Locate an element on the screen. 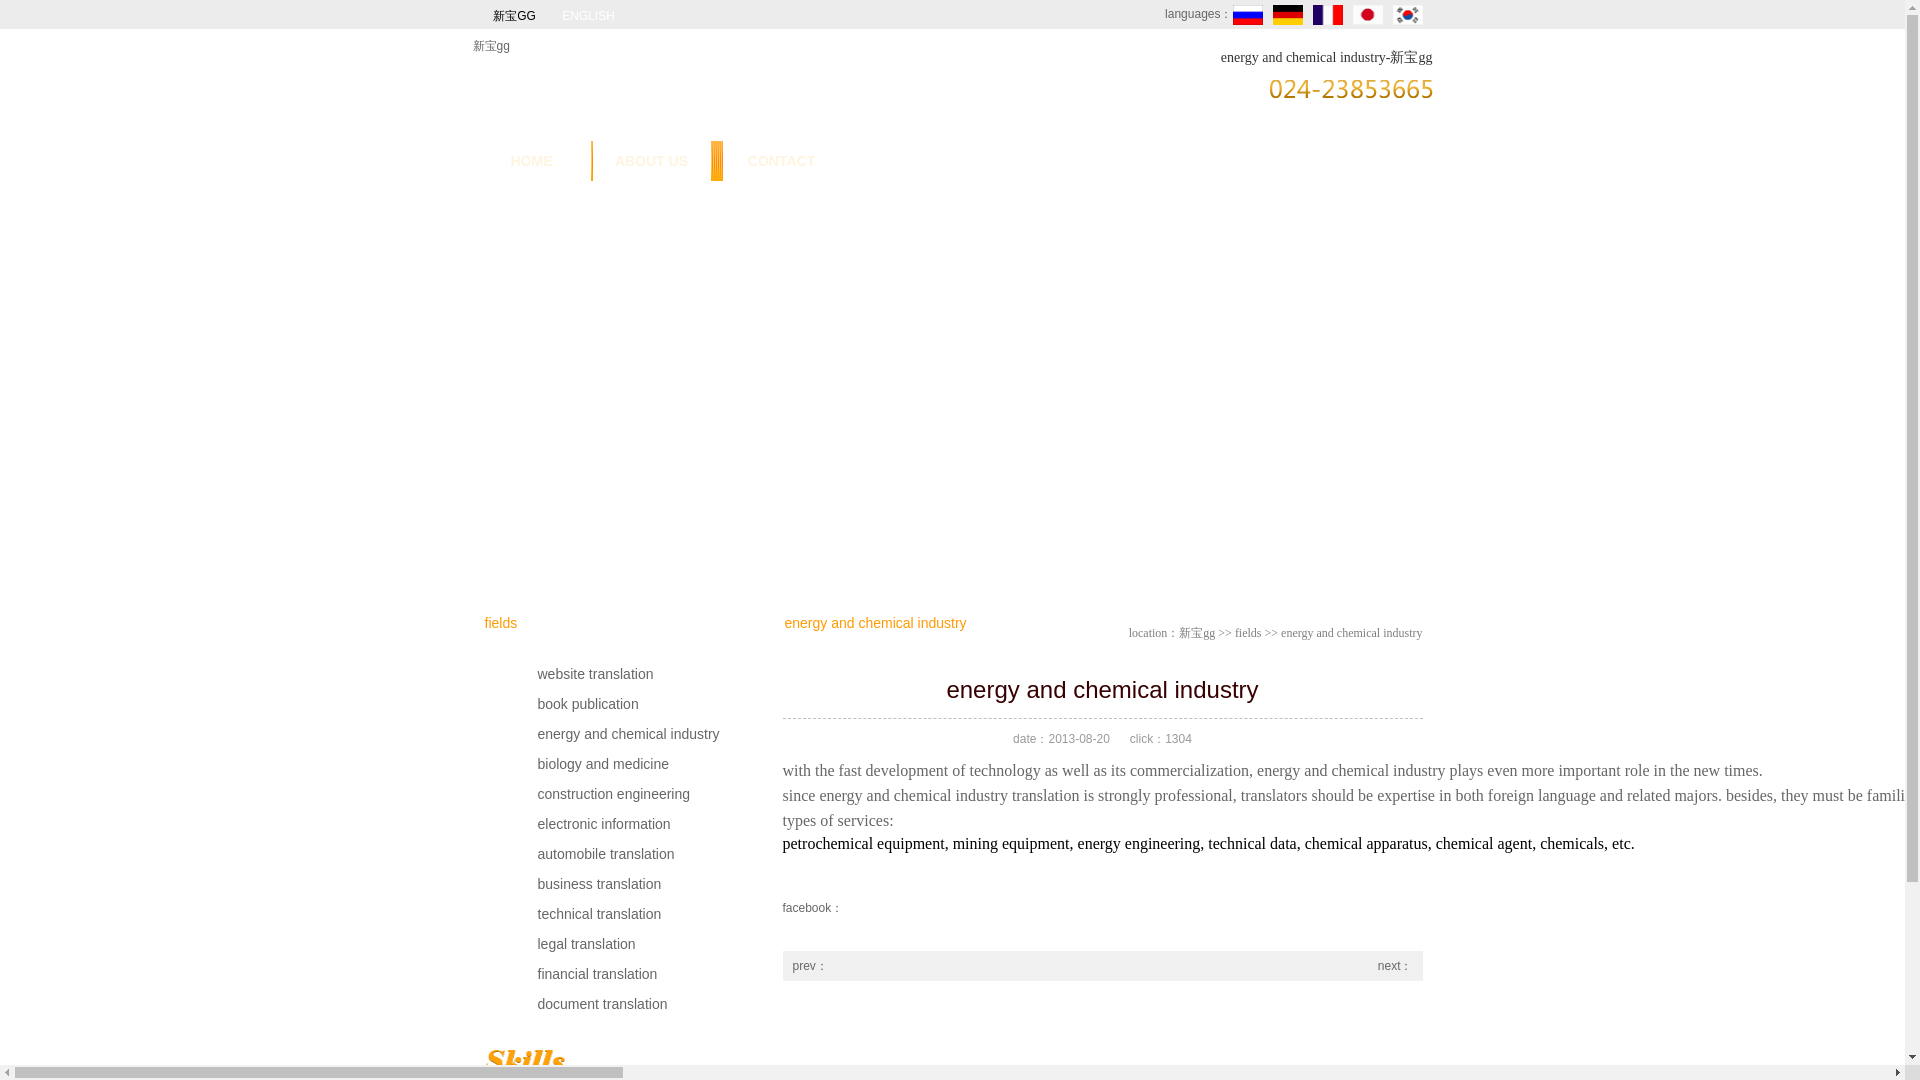 Image resolution: width=1920 pixels, height=1080 pixels. ENGLISH is located at coordinates (588, 16).